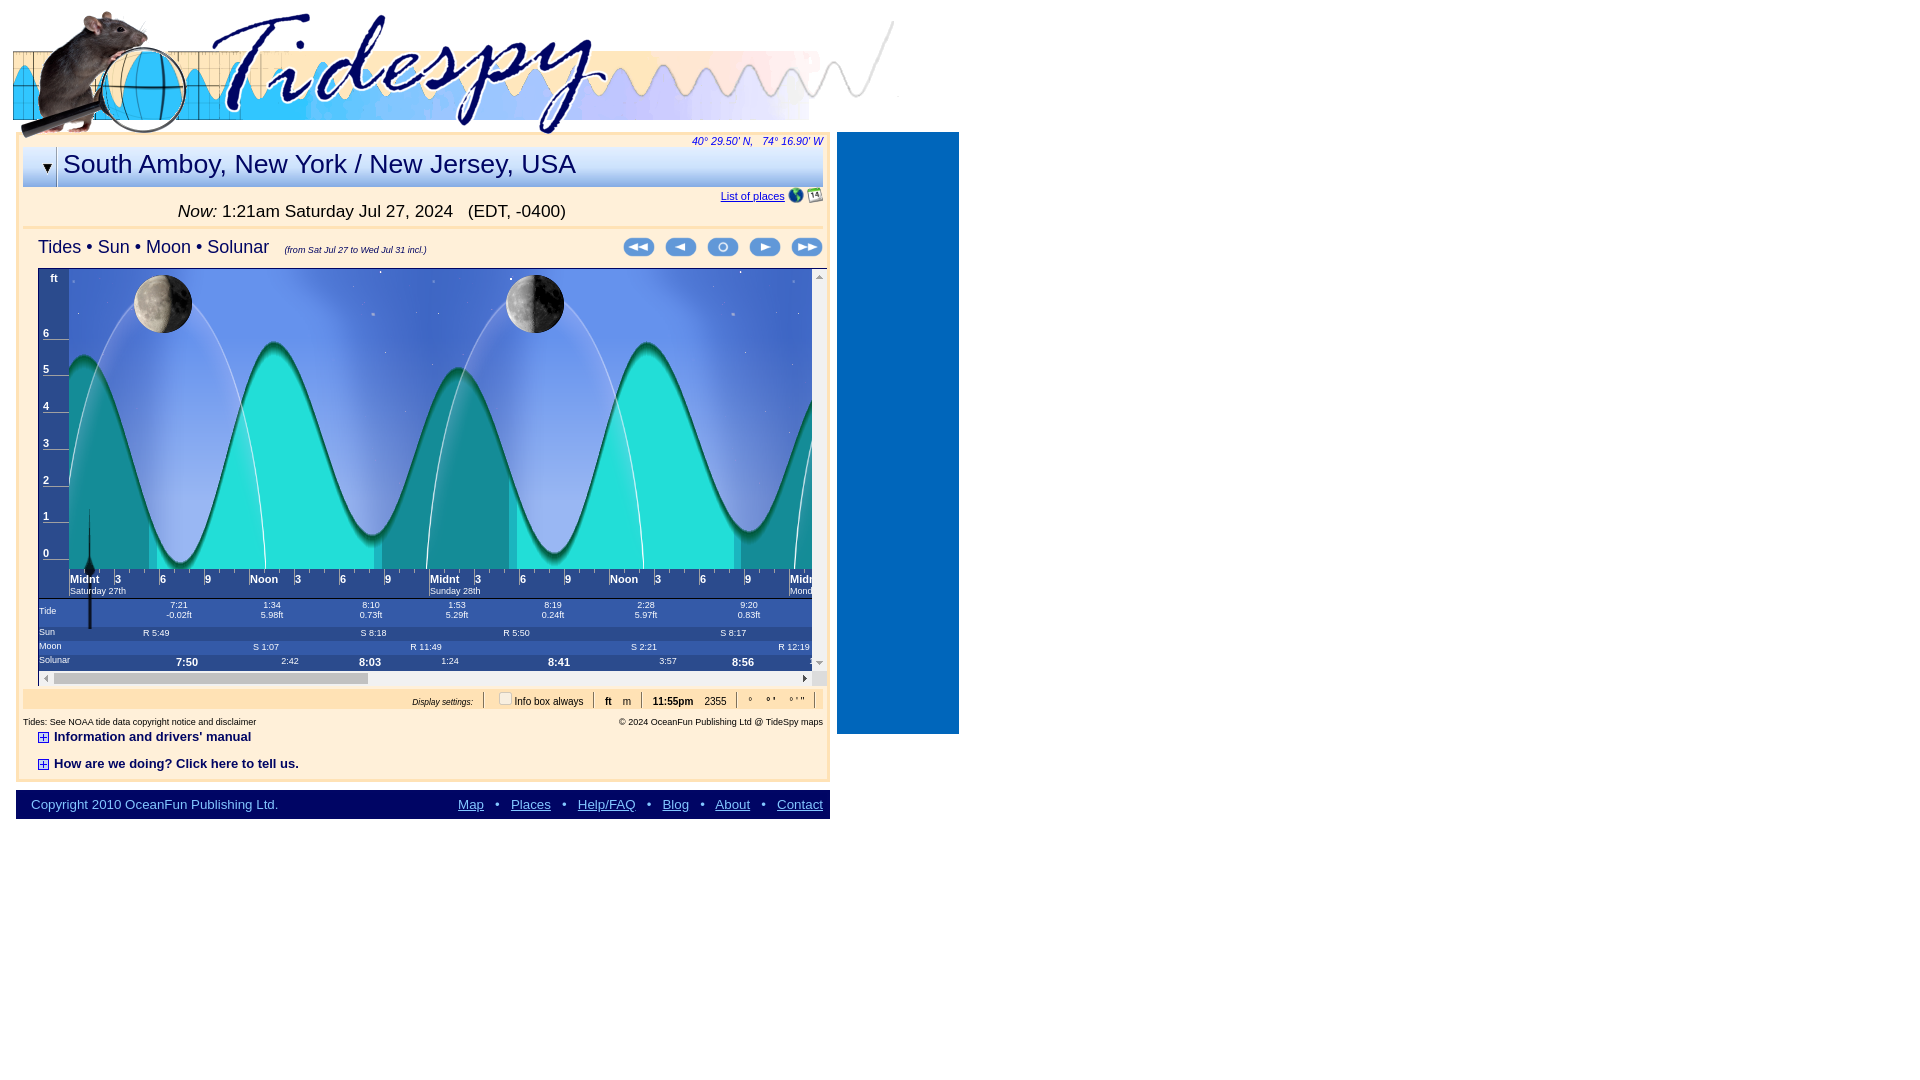 This screenshot has width=1920, height=1080. What do you see at coordinates (517, 210) in the screenshot?
I see `Eastern Daylight Time` at bounding box center [517, 210].